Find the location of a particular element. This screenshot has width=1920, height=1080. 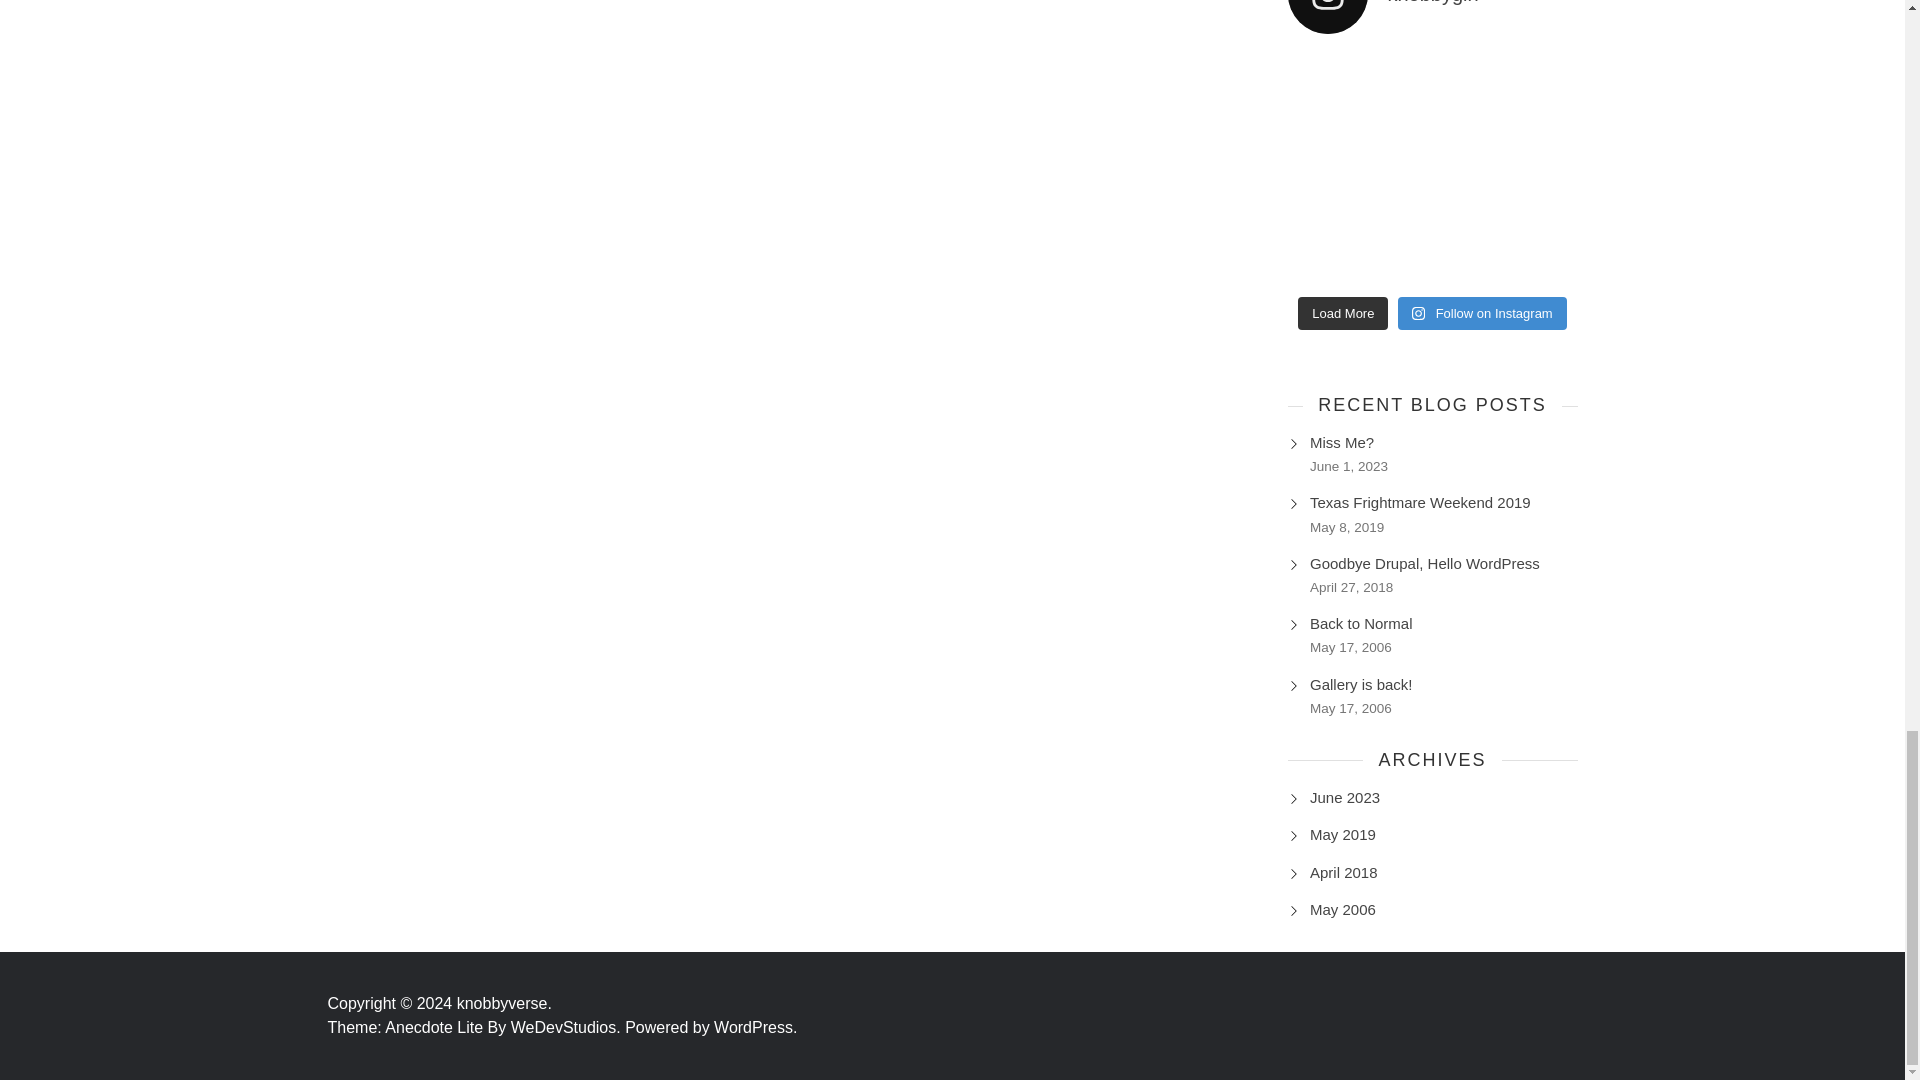

knobbyverse is located at coordinates (504, 1002).